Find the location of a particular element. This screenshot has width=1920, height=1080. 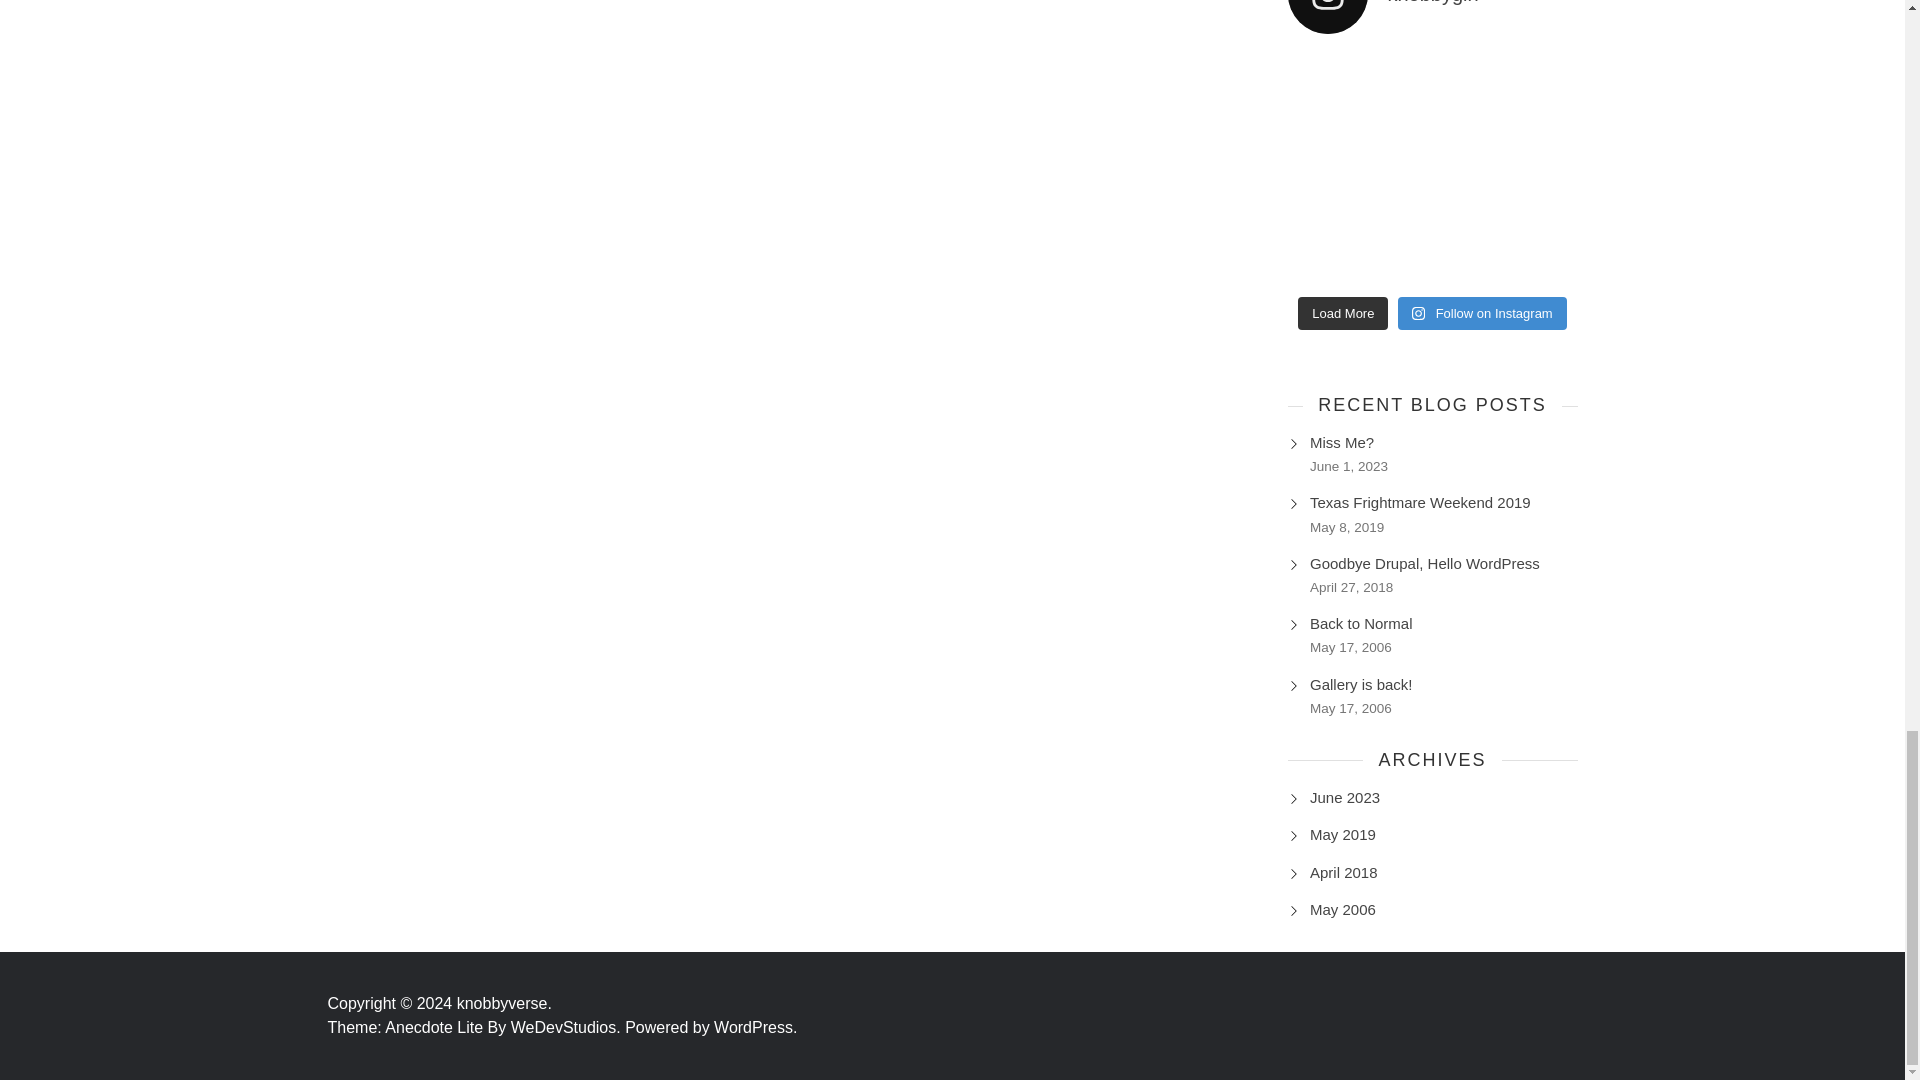

knobbyverse is located at coordinates (504, 1002).